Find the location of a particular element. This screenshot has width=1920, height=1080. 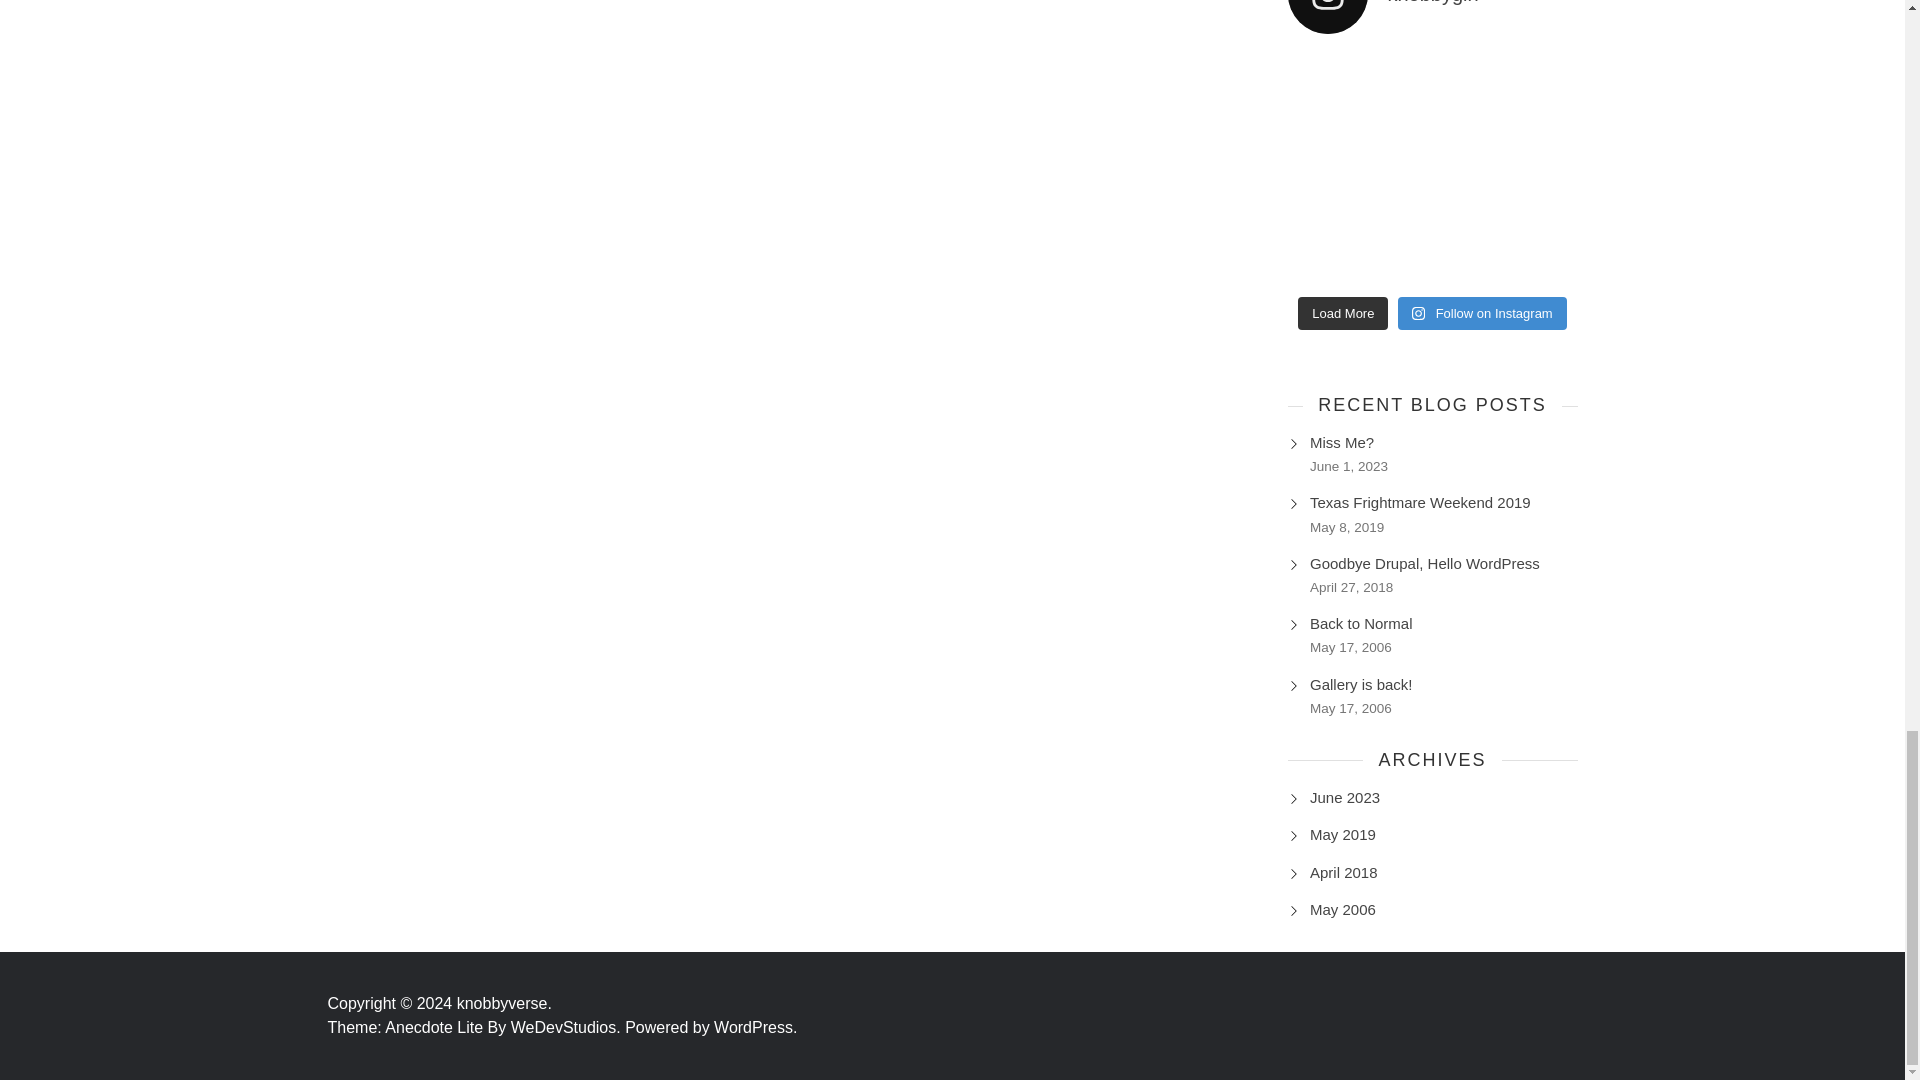

knobbyverse is located at coordinates (504, 1002).